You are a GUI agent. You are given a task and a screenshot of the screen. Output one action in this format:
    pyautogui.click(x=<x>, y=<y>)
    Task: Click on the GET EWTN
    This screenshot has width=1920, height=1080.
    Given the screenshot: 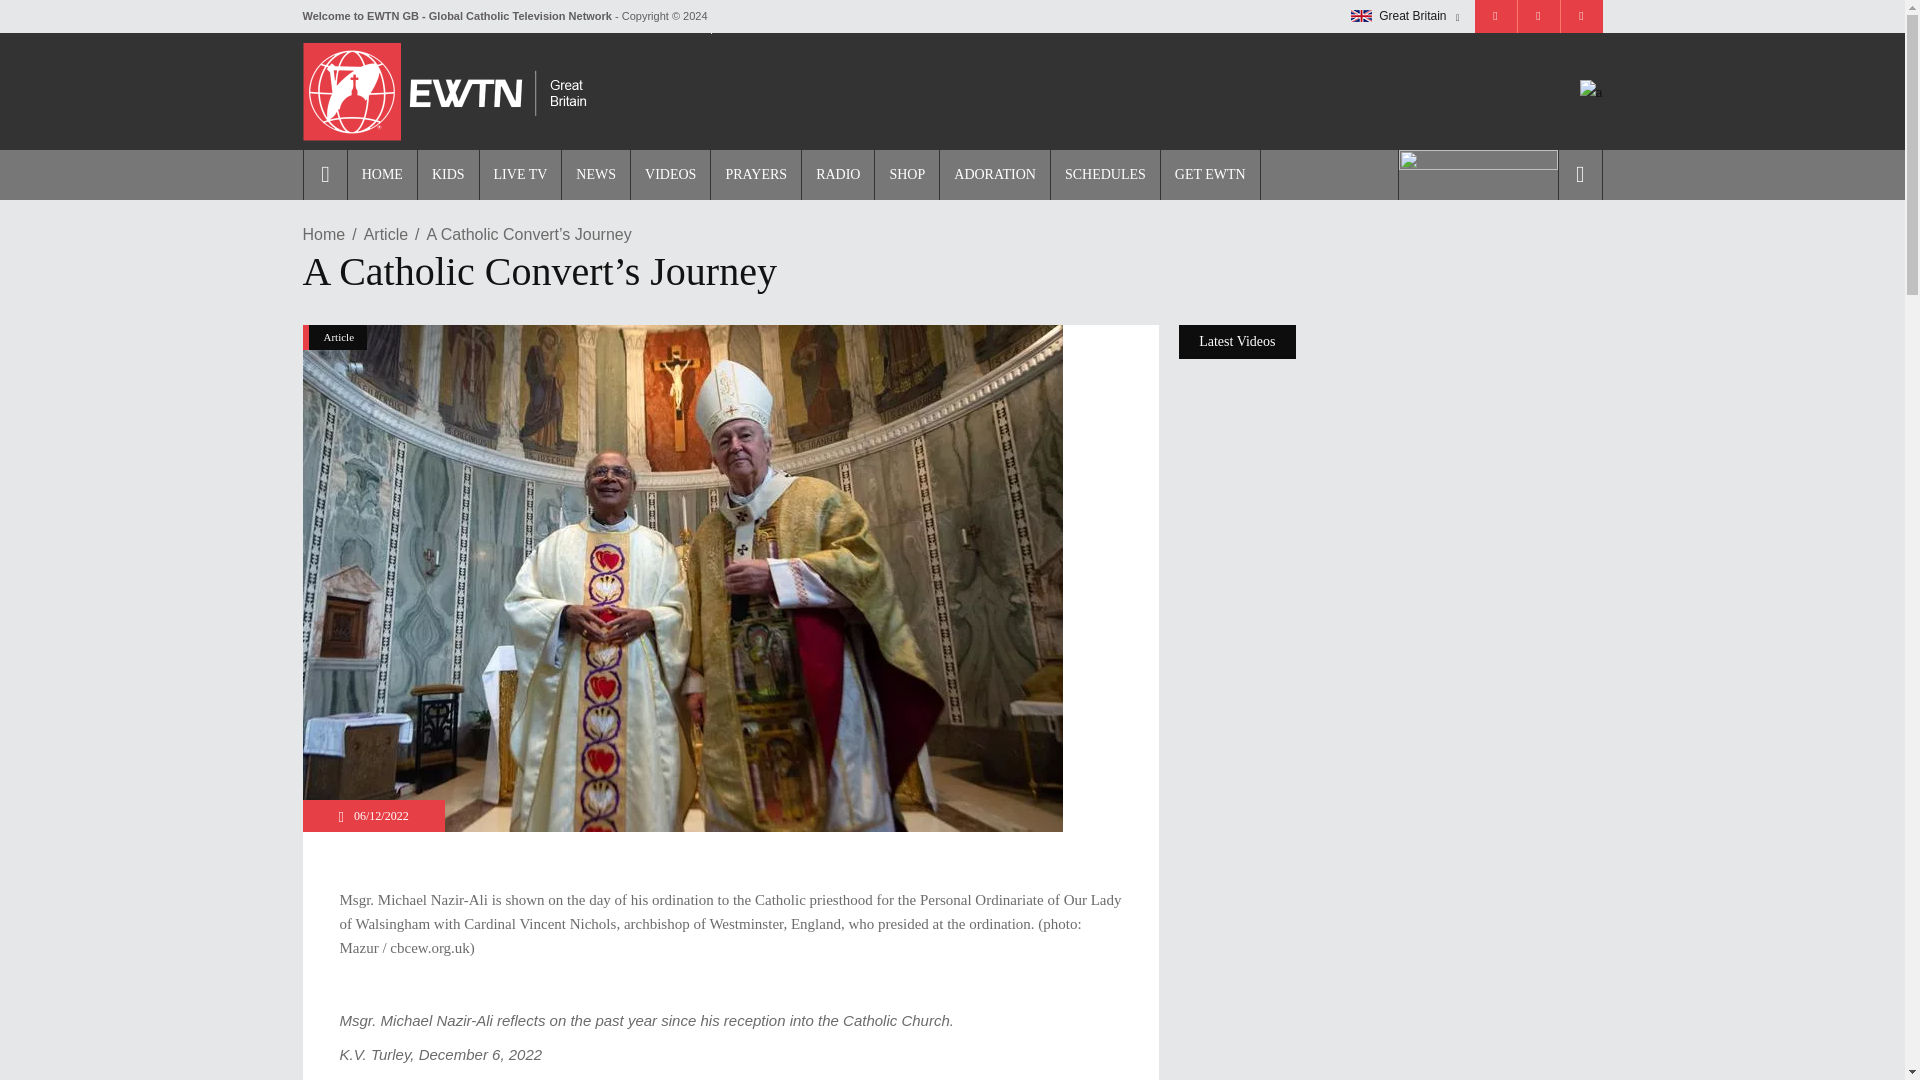 What is the action you would take?
    pyautogui.click(x=1210, y=174)
    